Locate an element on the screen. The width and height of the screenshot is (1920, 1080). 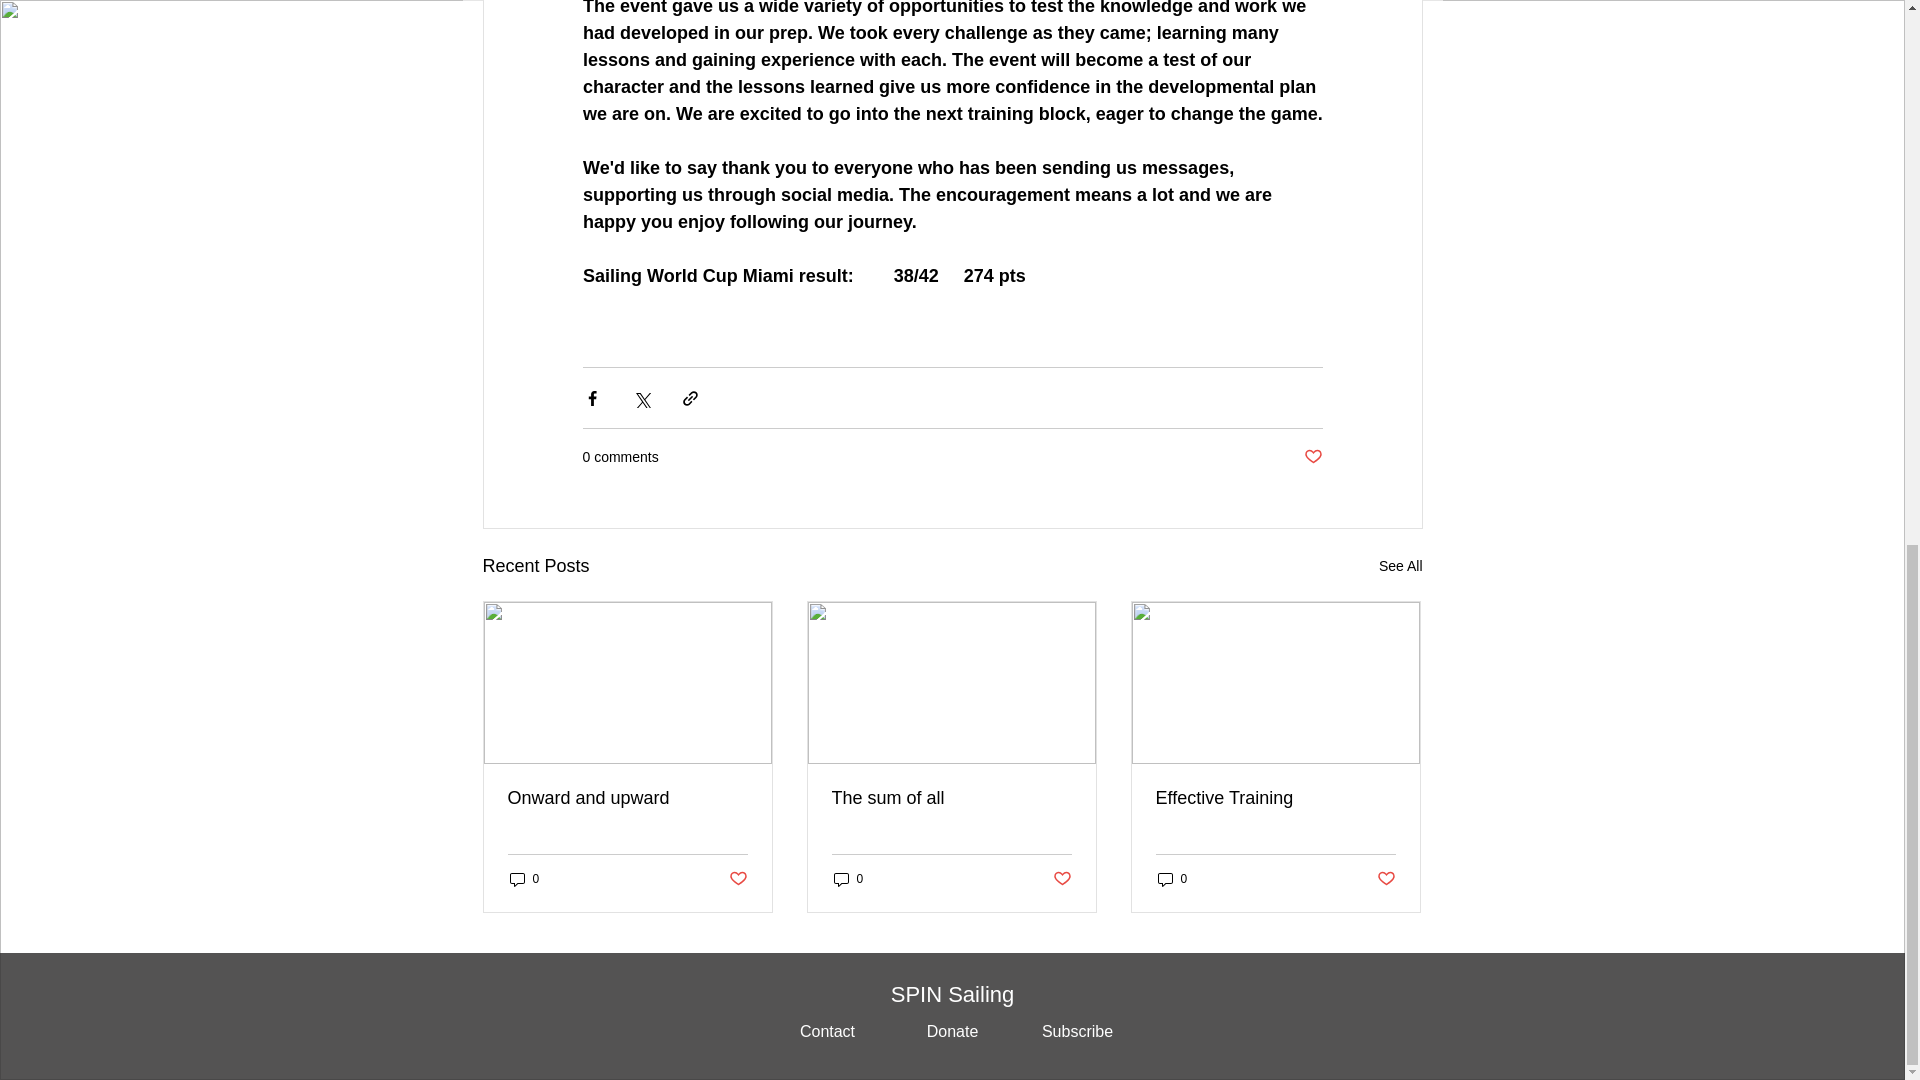
0 is located at coordinates (848, 879).